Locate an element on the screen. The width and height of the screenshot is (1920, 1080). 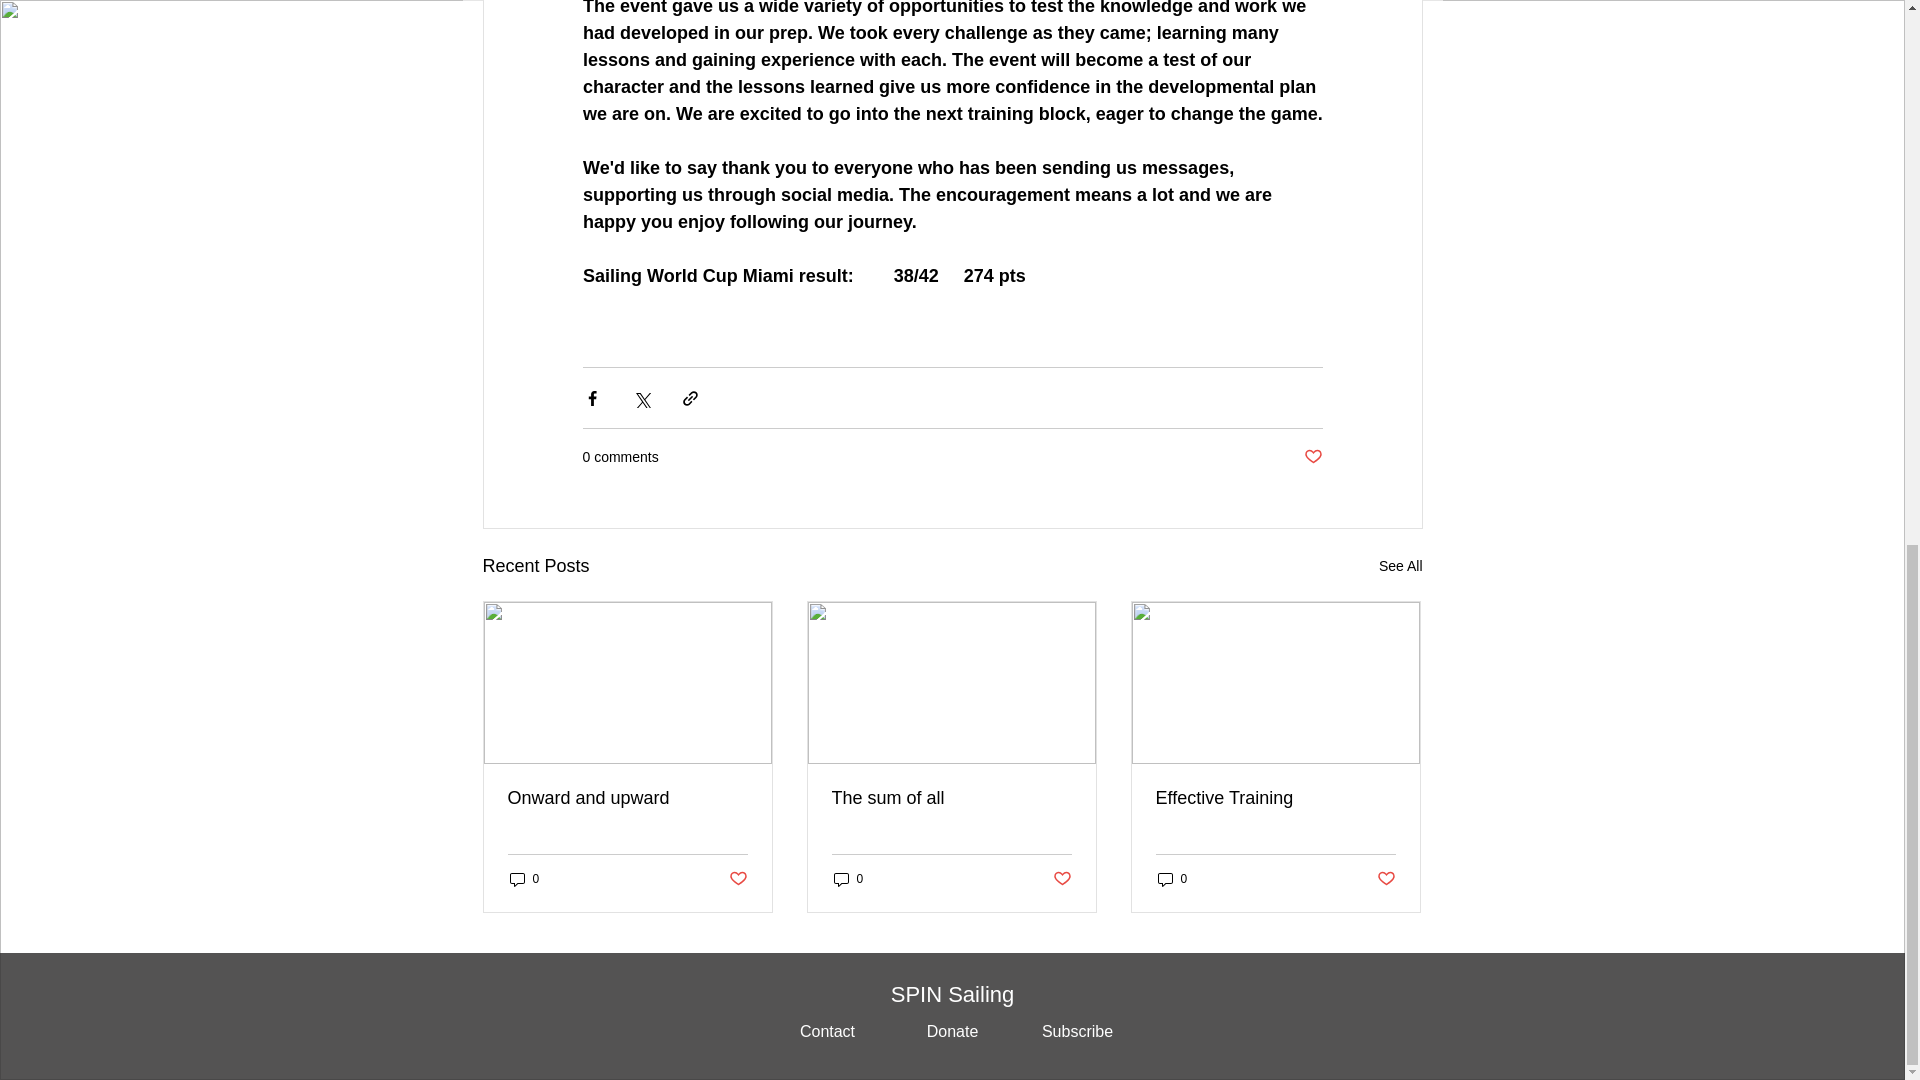
0 is located at coordinates (848, 879).